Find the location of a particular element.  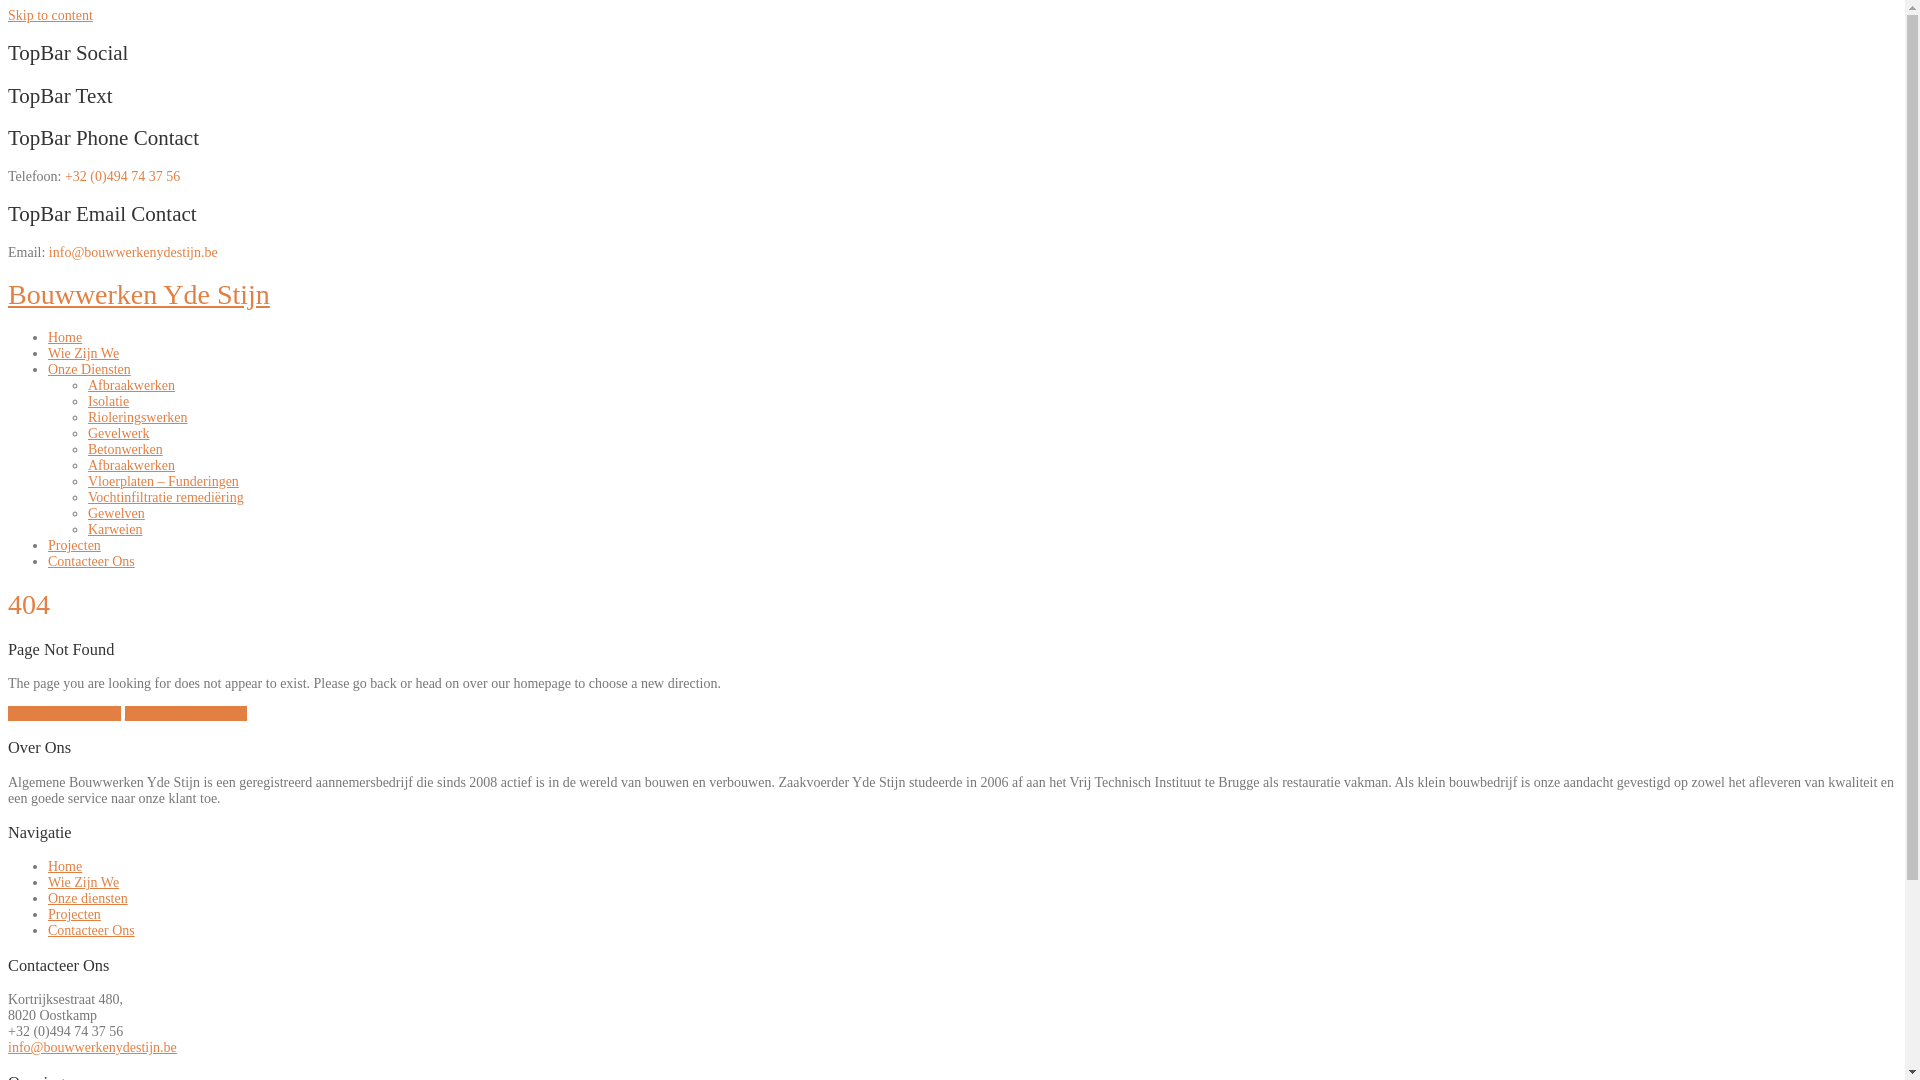

Wie Zijn We is located at coordinates (84, 354).